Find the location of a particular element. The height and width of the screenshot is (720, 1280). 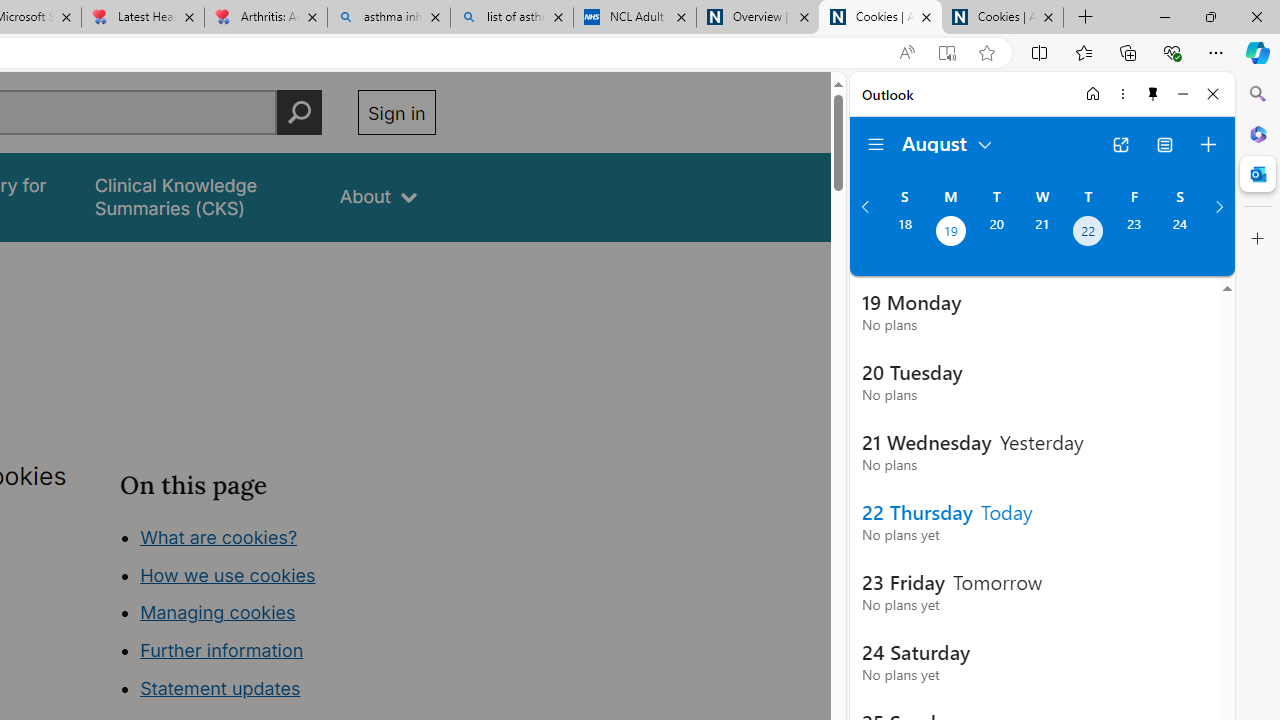

Tuesday, August 20, 2024.  is located at coordinates (996, 233).